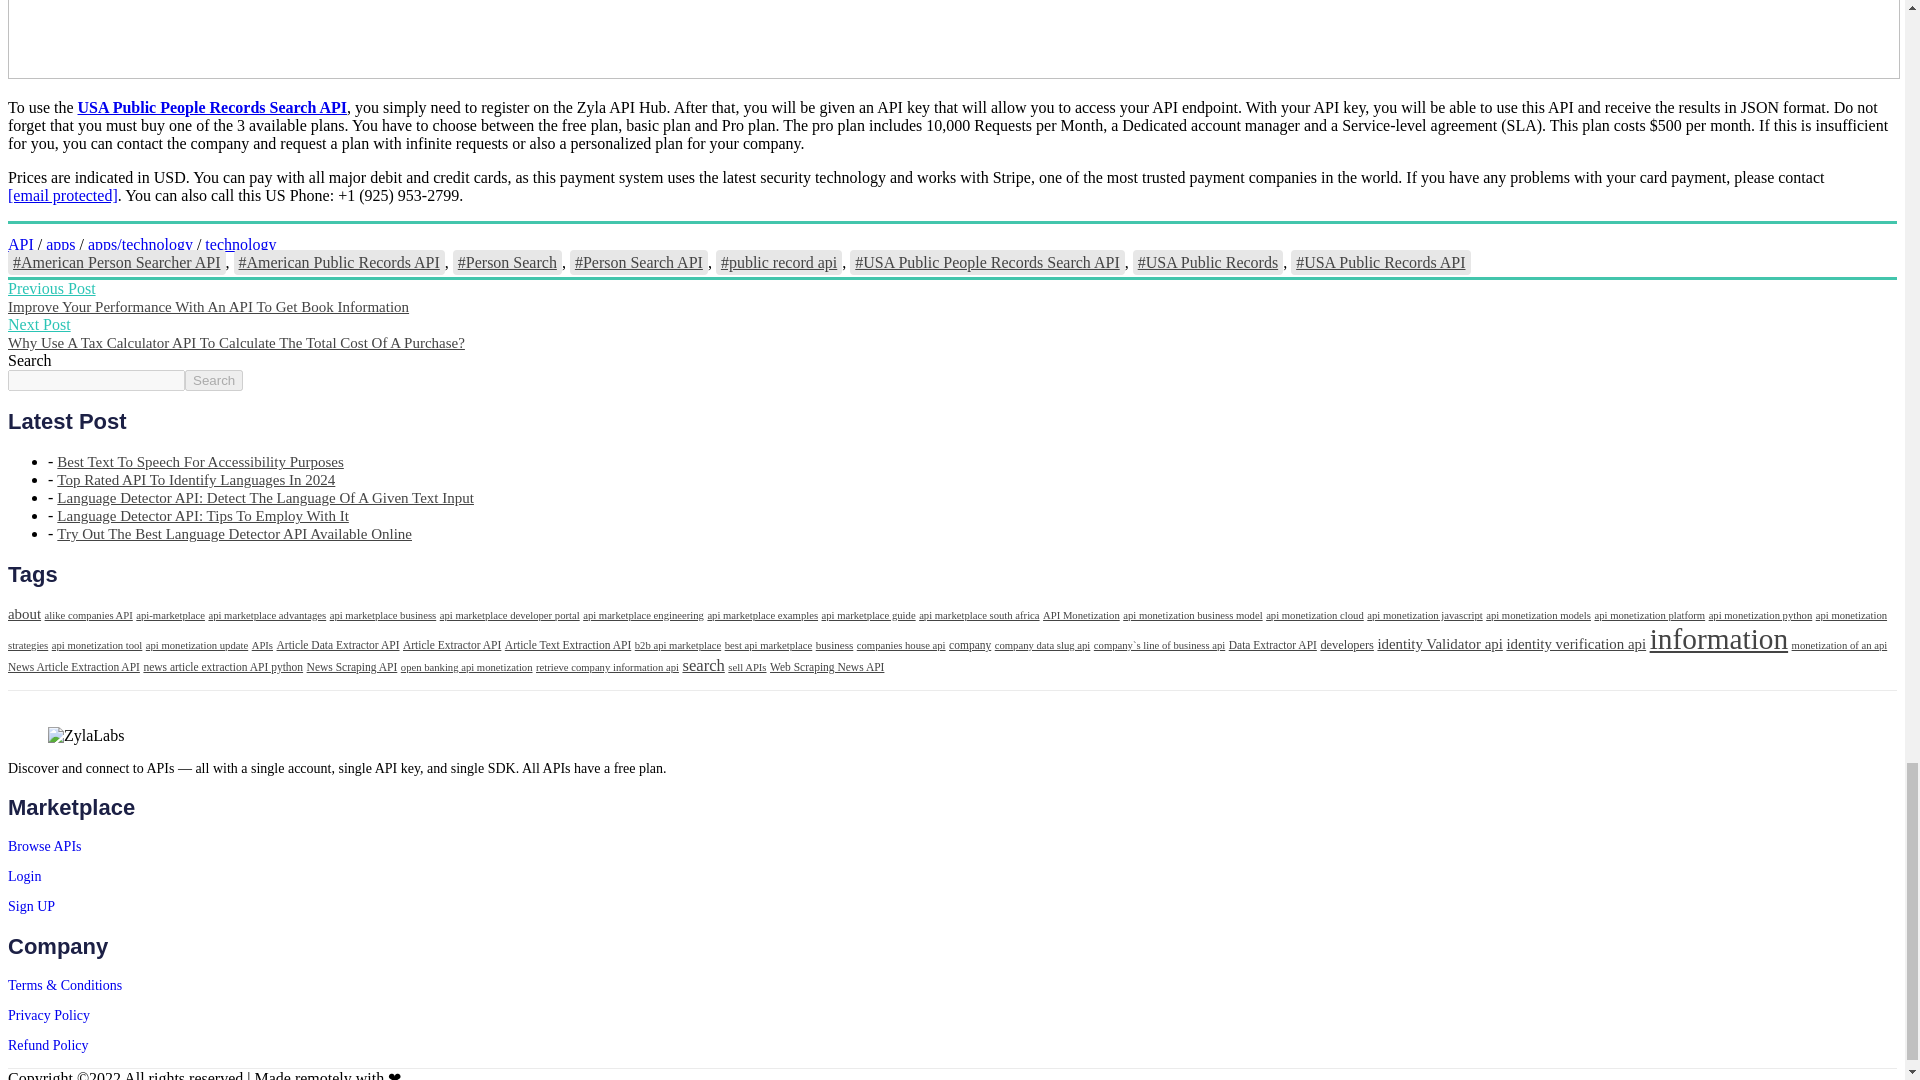 The height and width of the screenshot is (1080, 1920). Describe the element at coordinates (60, 244) in the screenshot. I see `apps` at that location.